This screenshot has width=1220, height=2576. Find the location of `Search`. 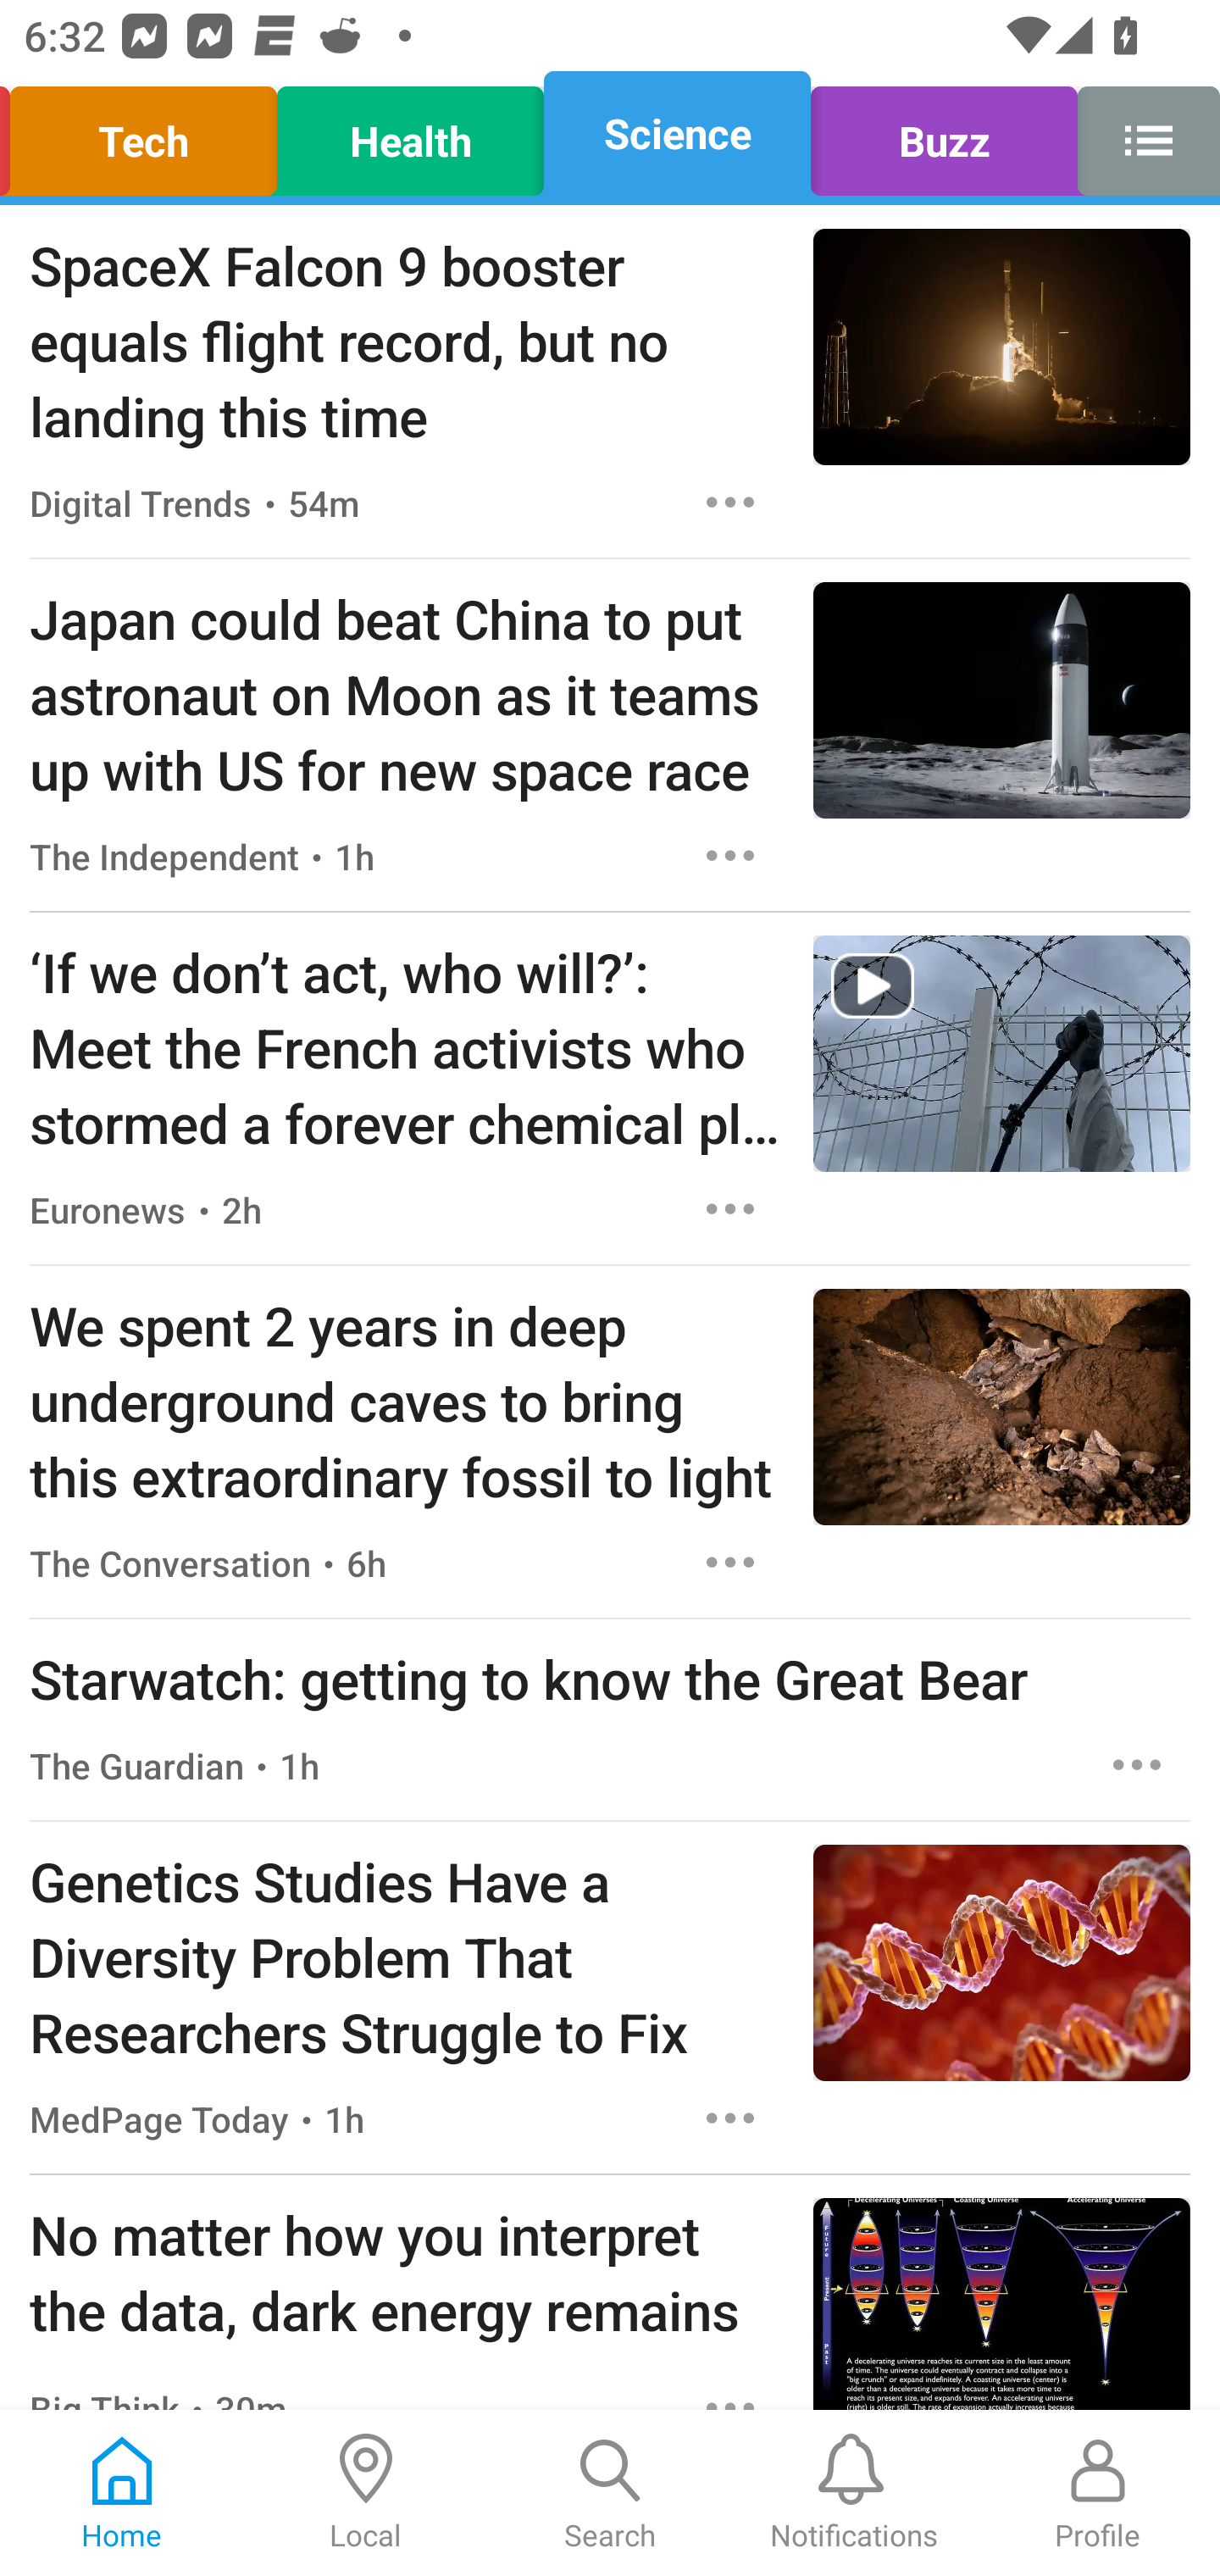

Search is located at coordinates (610, 2493).